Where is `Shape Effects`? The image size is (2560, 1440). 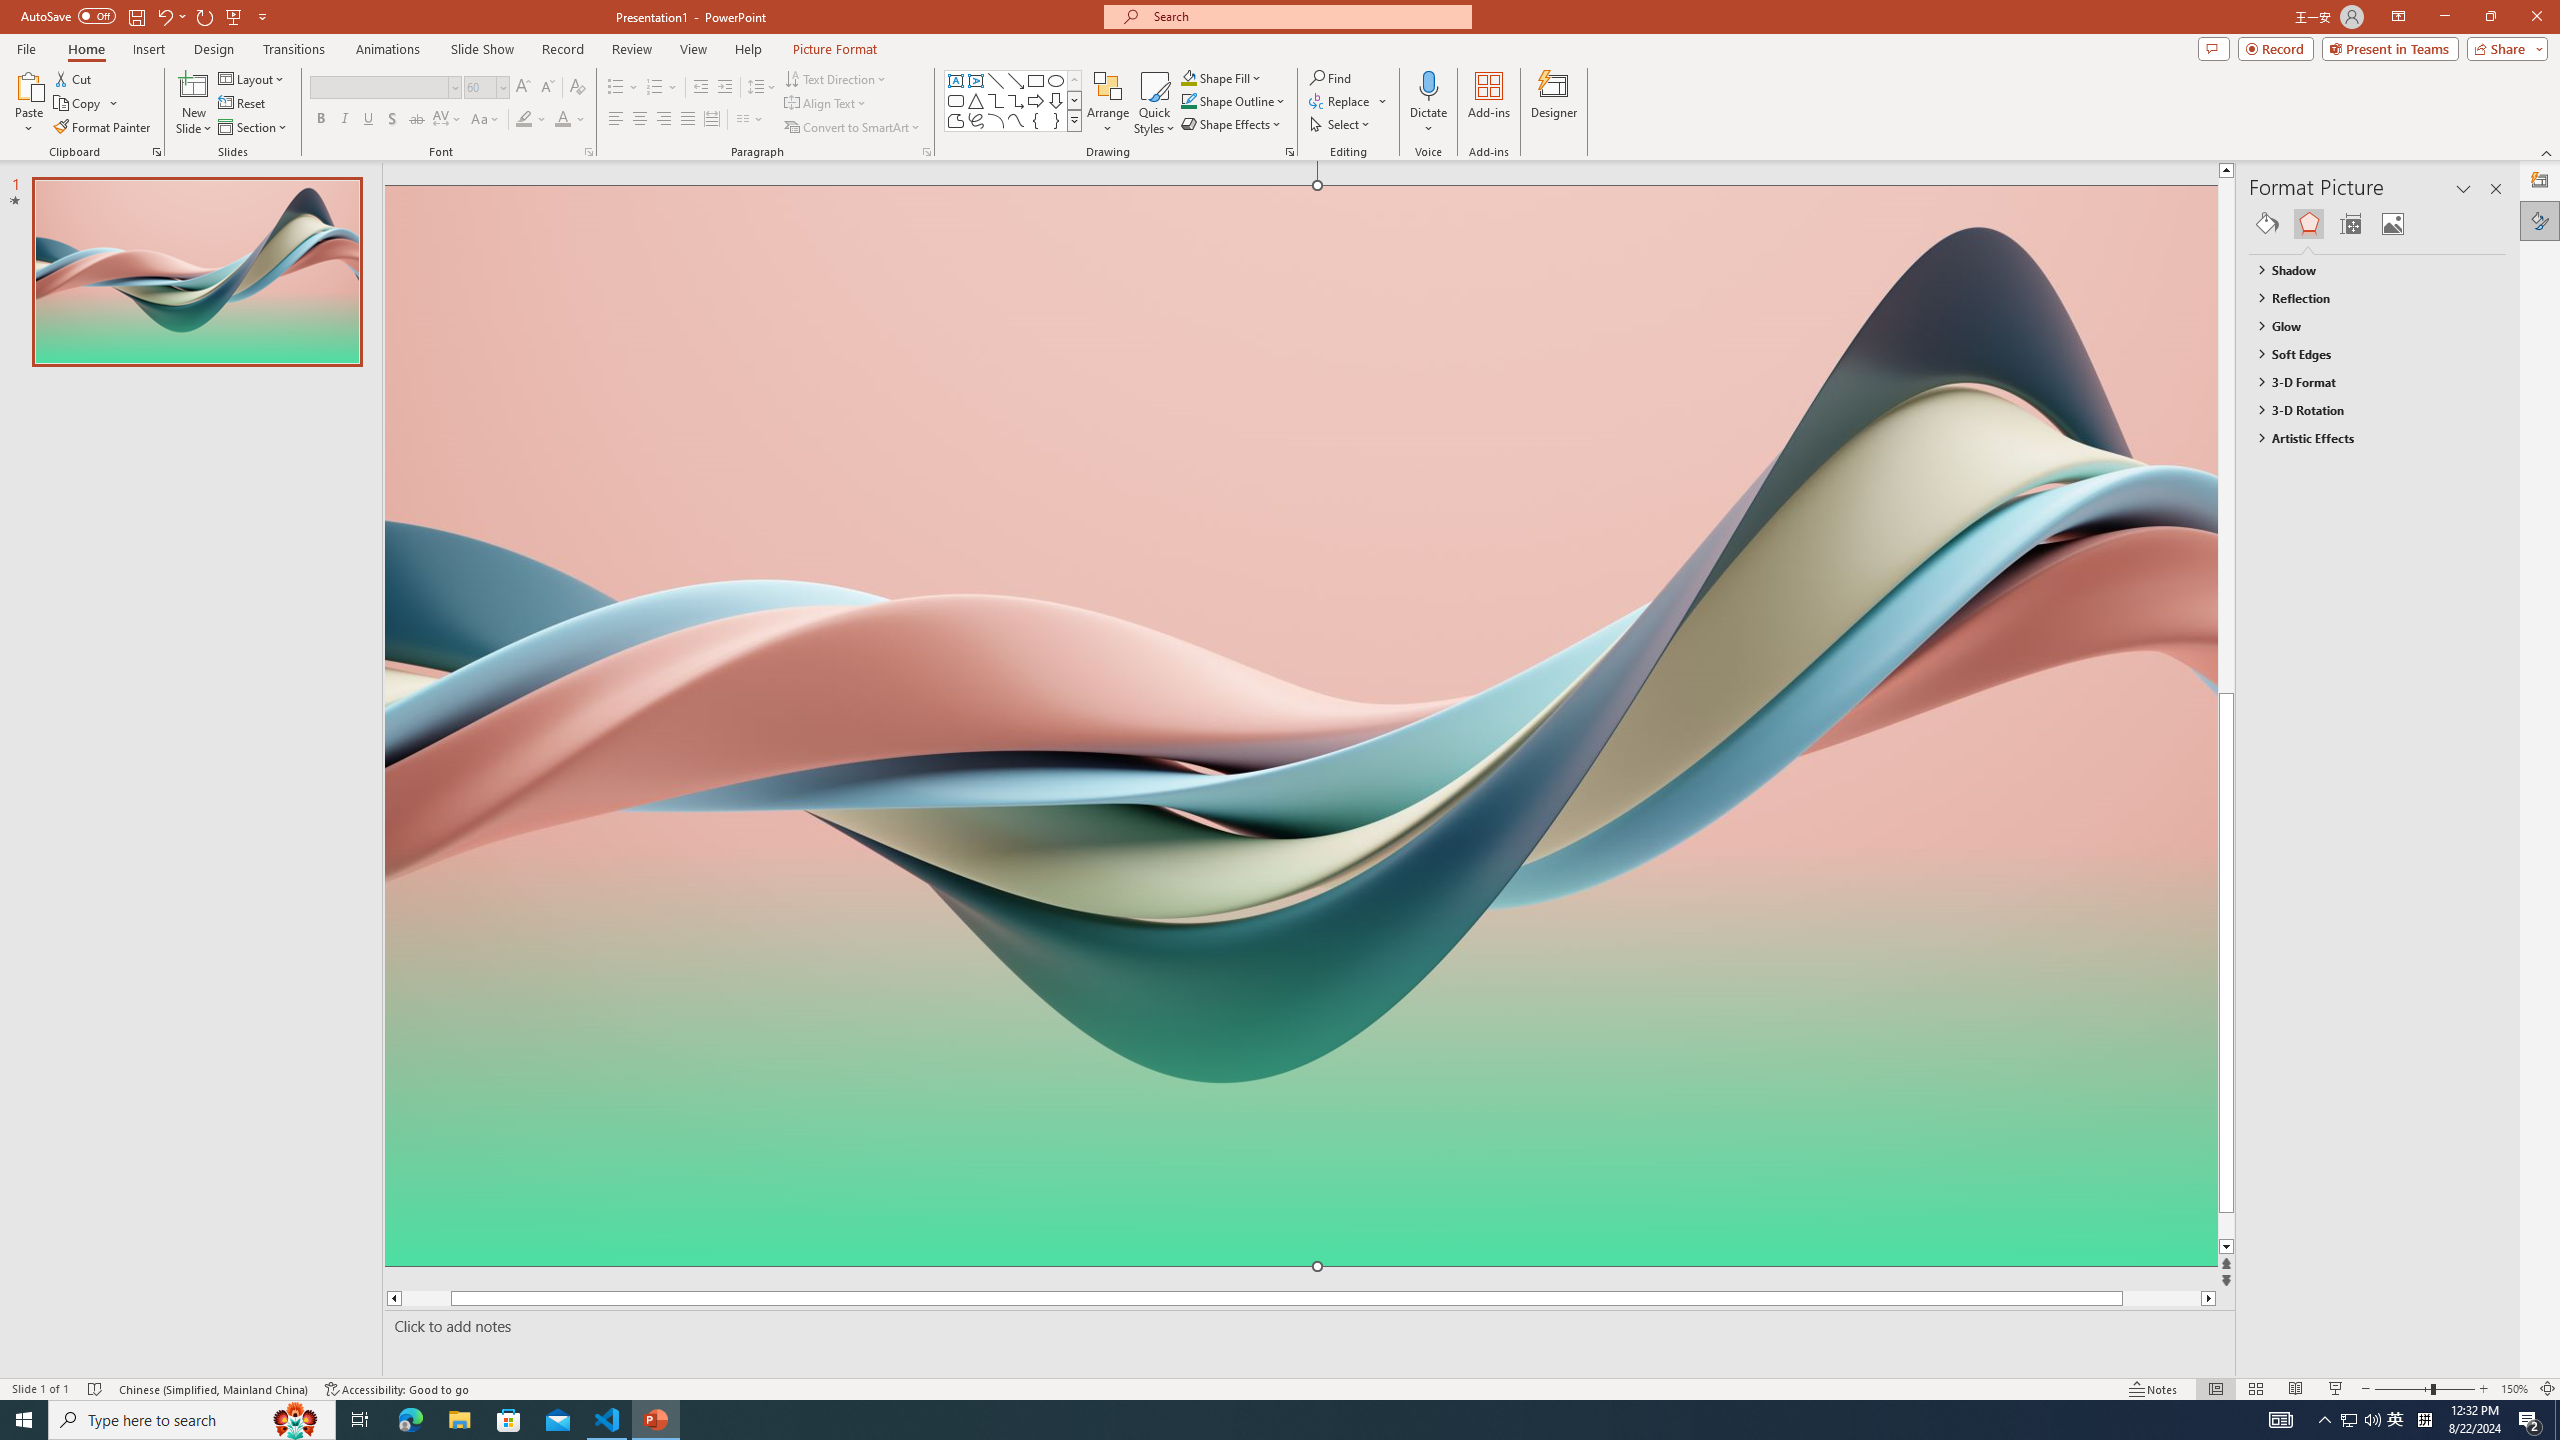 Shape Effects is located at coordinates (1232, 124).